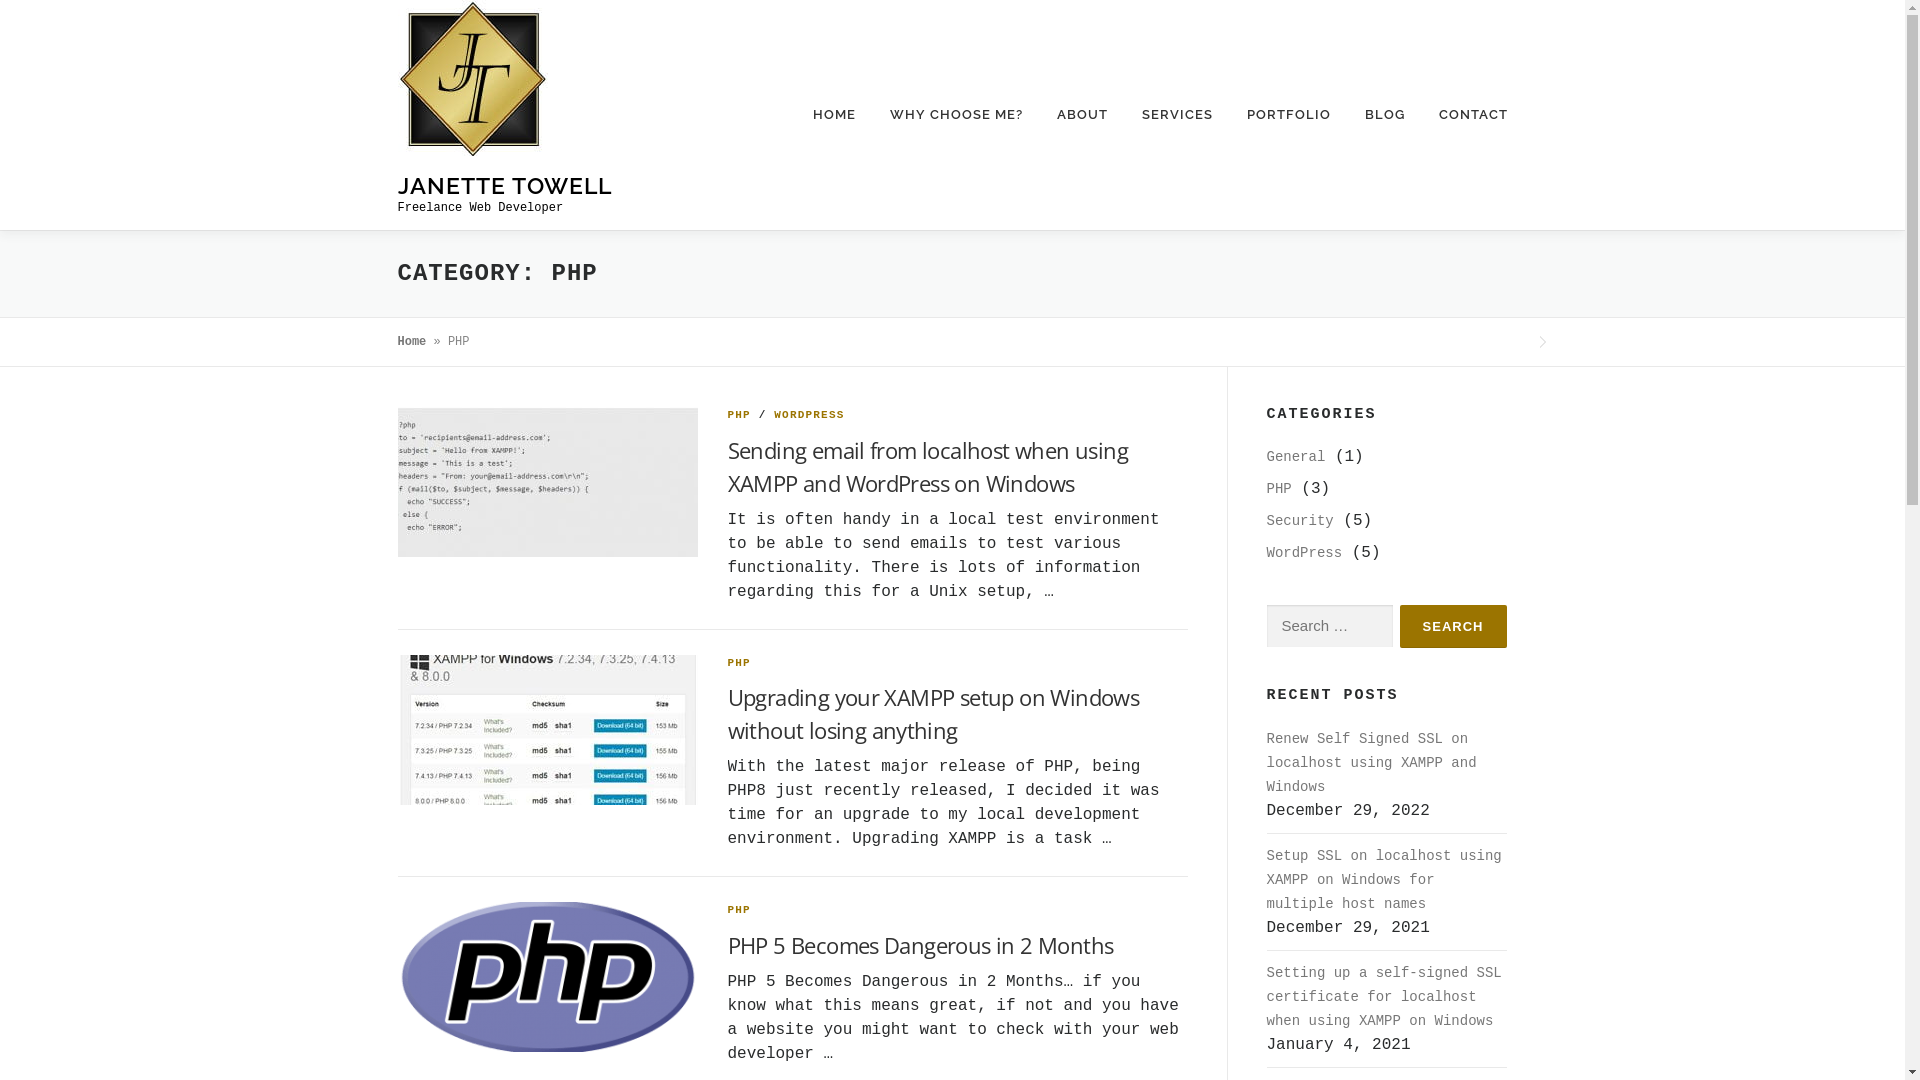 The width and height of the screenshot is (1920, 1080). I want to click on PHP, so click(740, 415).